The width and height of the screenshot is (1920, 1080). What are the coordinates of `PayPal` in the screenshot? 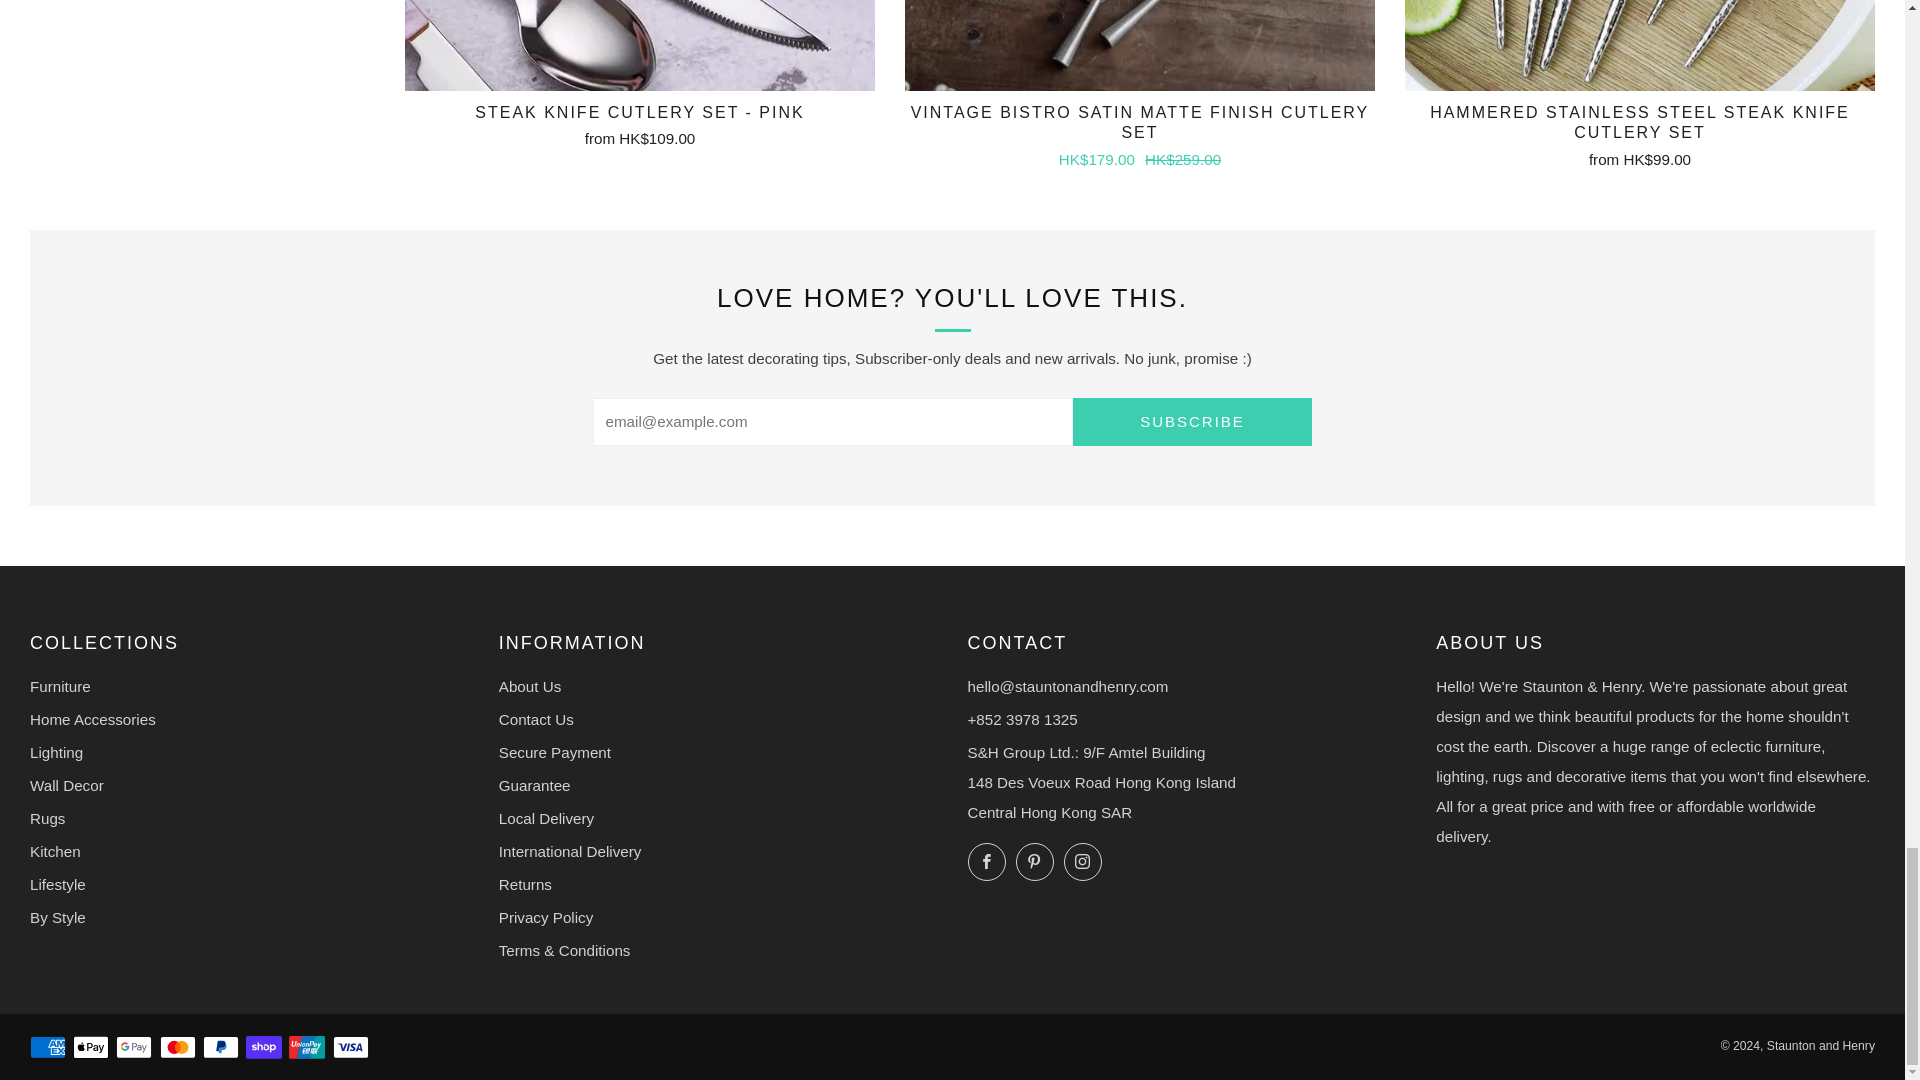 It's located at (220, 1048).